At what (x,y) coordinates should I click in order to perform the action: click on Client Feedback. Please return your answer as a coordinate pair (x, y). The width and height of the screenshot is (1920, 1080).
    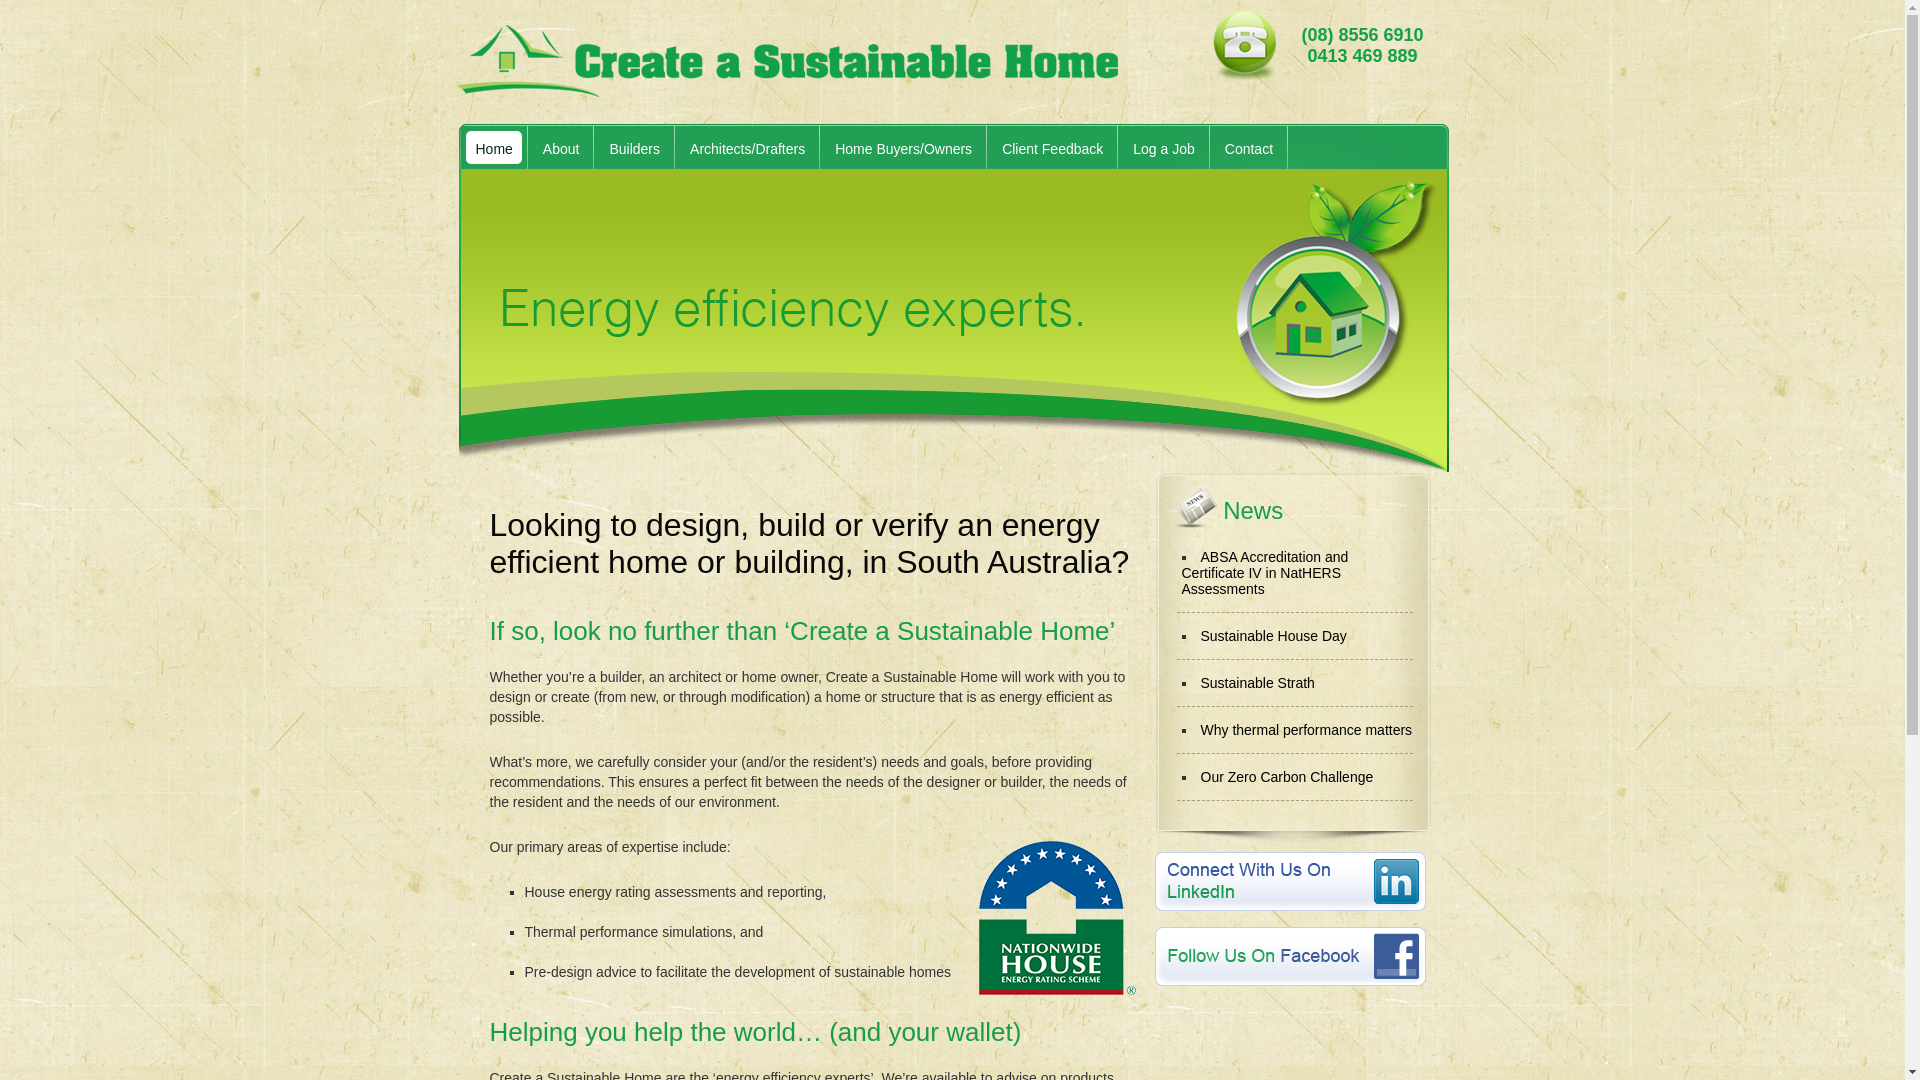
    Looking at the image, I should click on (1045, 149).